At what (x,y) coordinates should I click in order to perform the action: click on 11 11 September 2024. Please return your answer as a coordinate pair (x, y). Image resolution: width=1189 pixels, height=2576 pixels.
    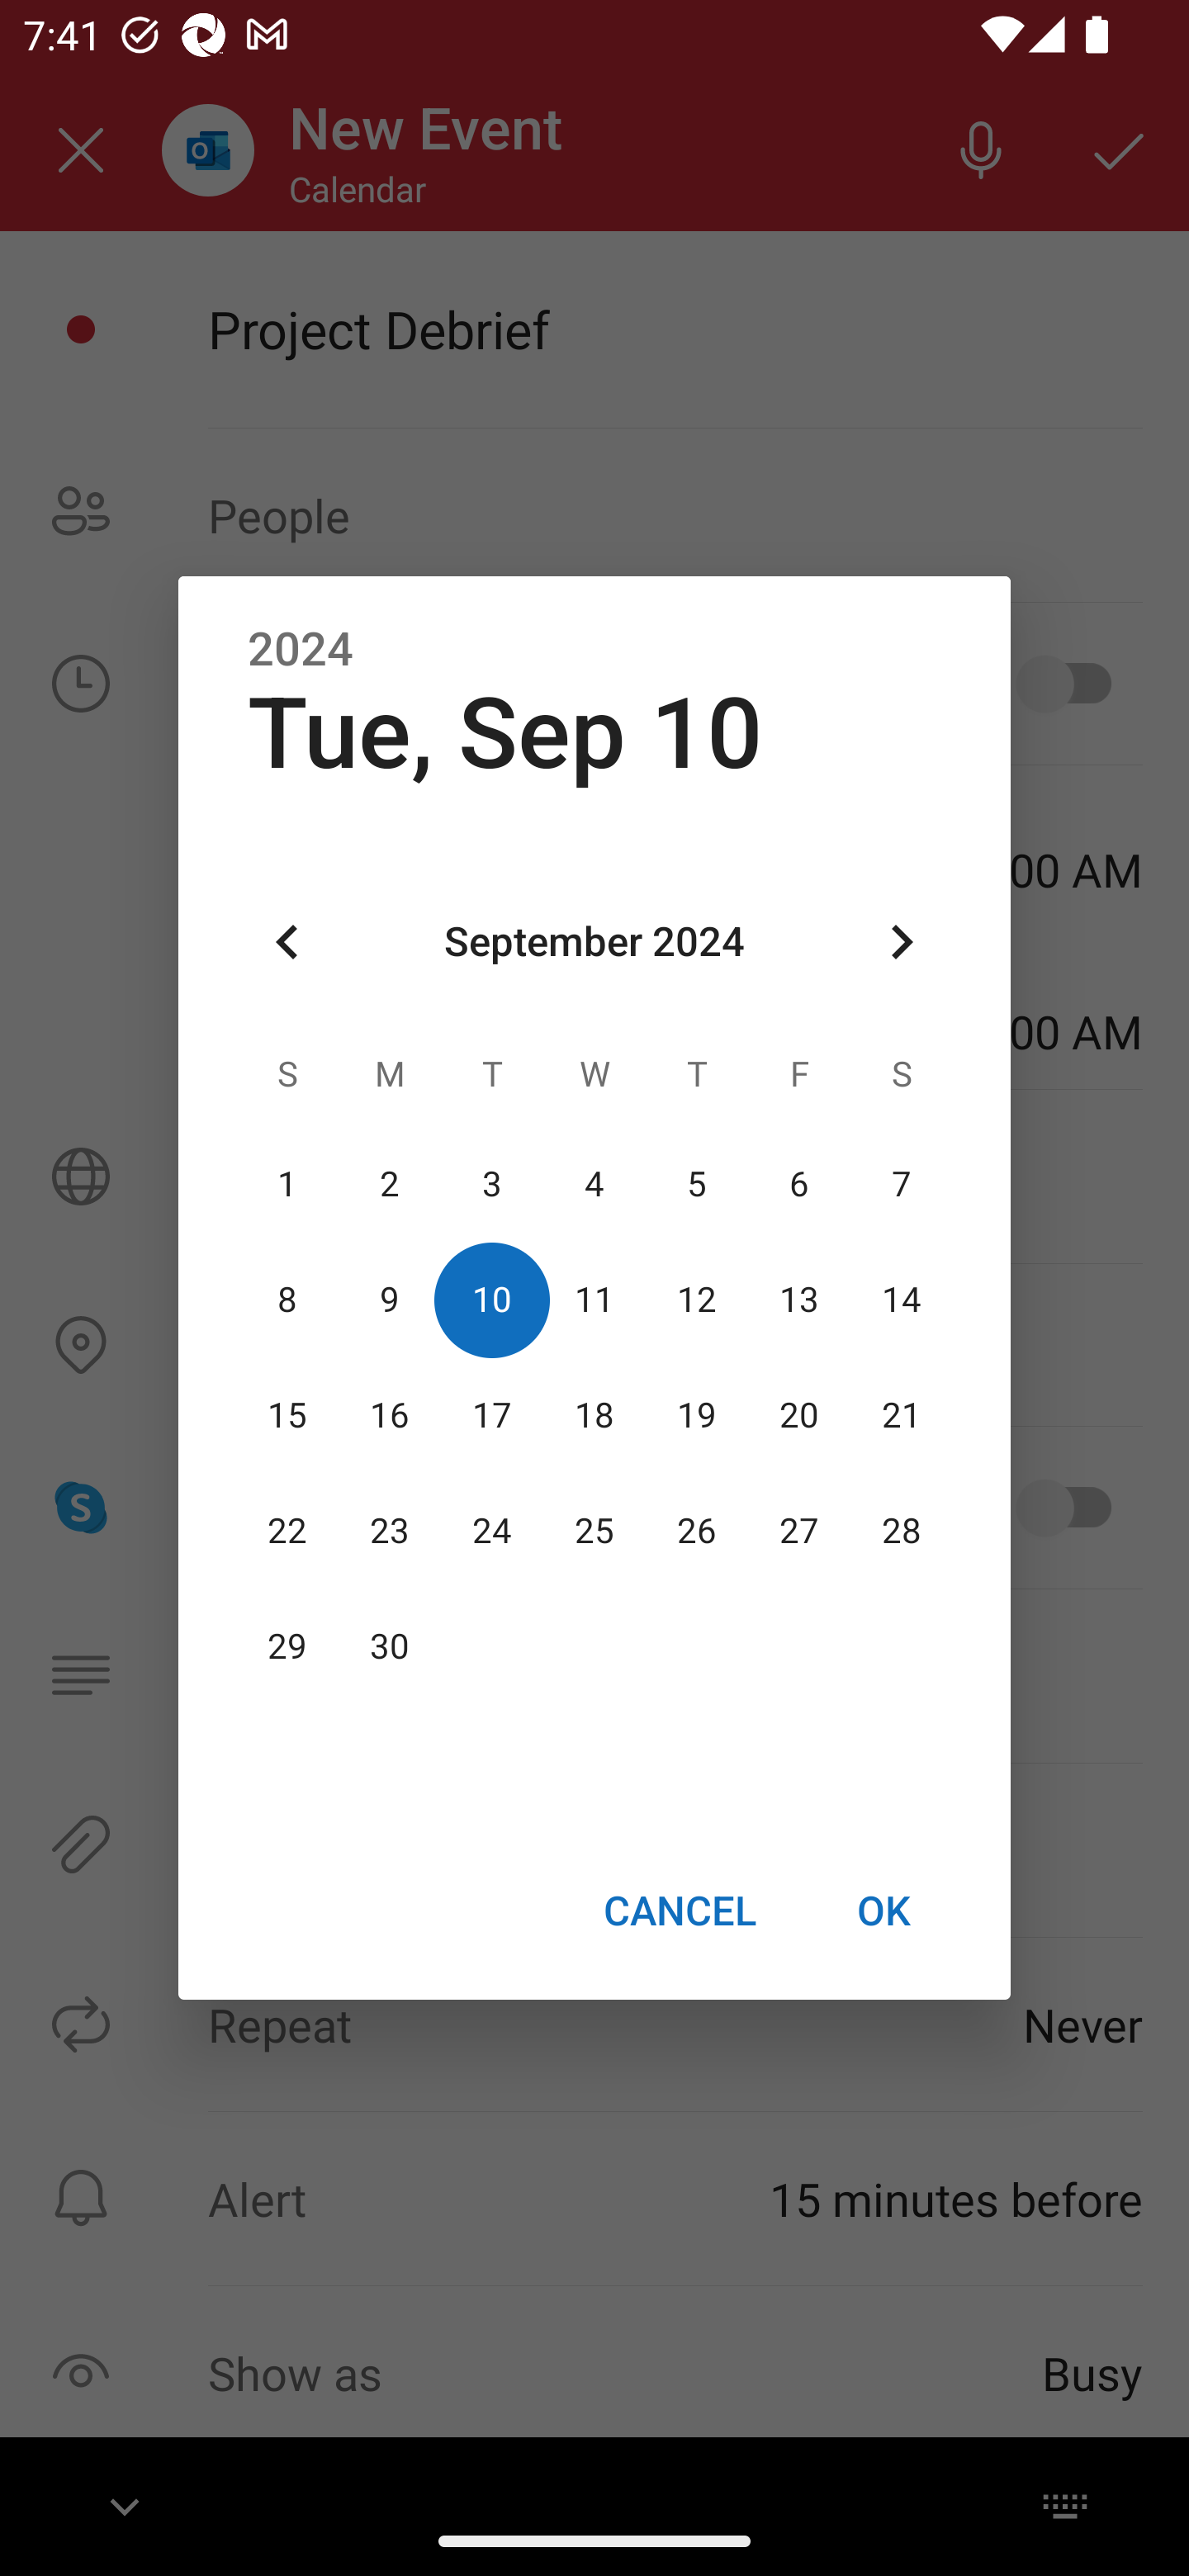
    Looking at the image, I should click on (594, 1300).